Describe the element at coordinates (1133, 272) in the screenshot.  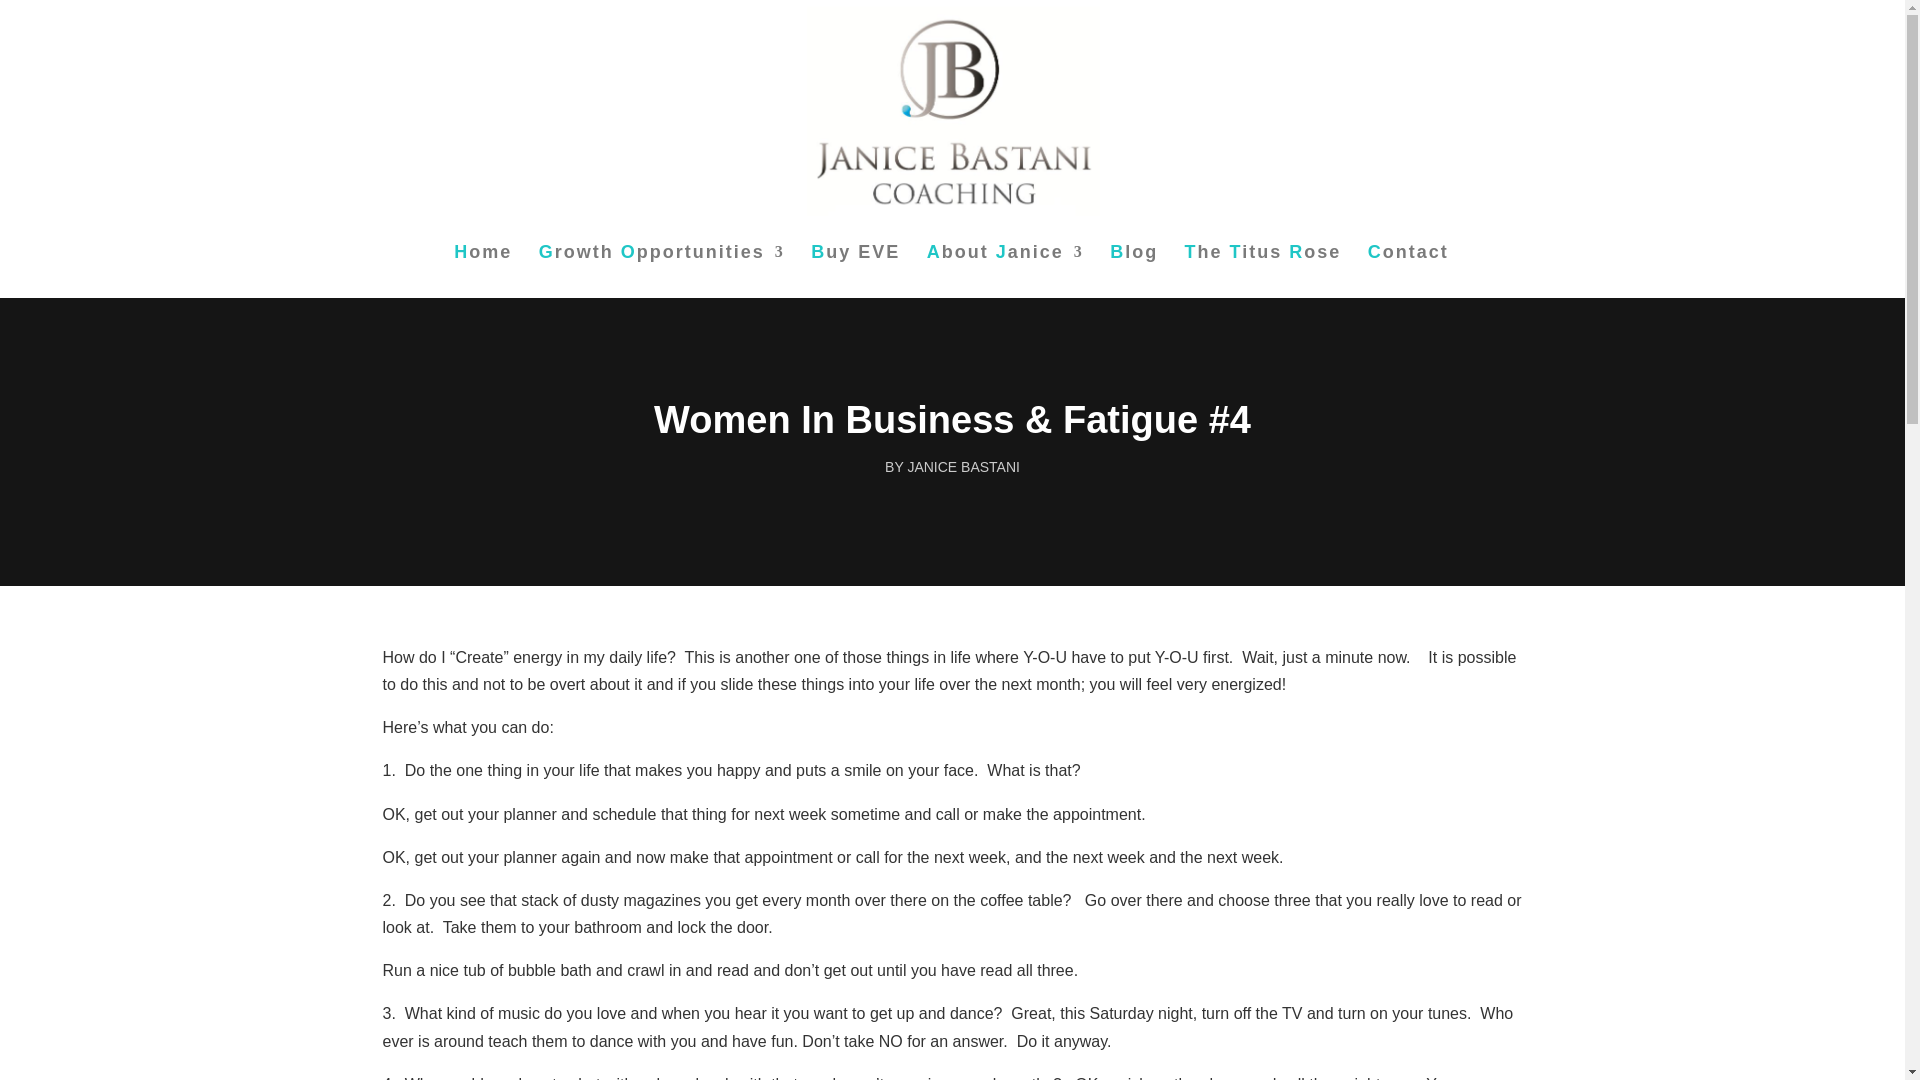
I see `Blog` at that location.